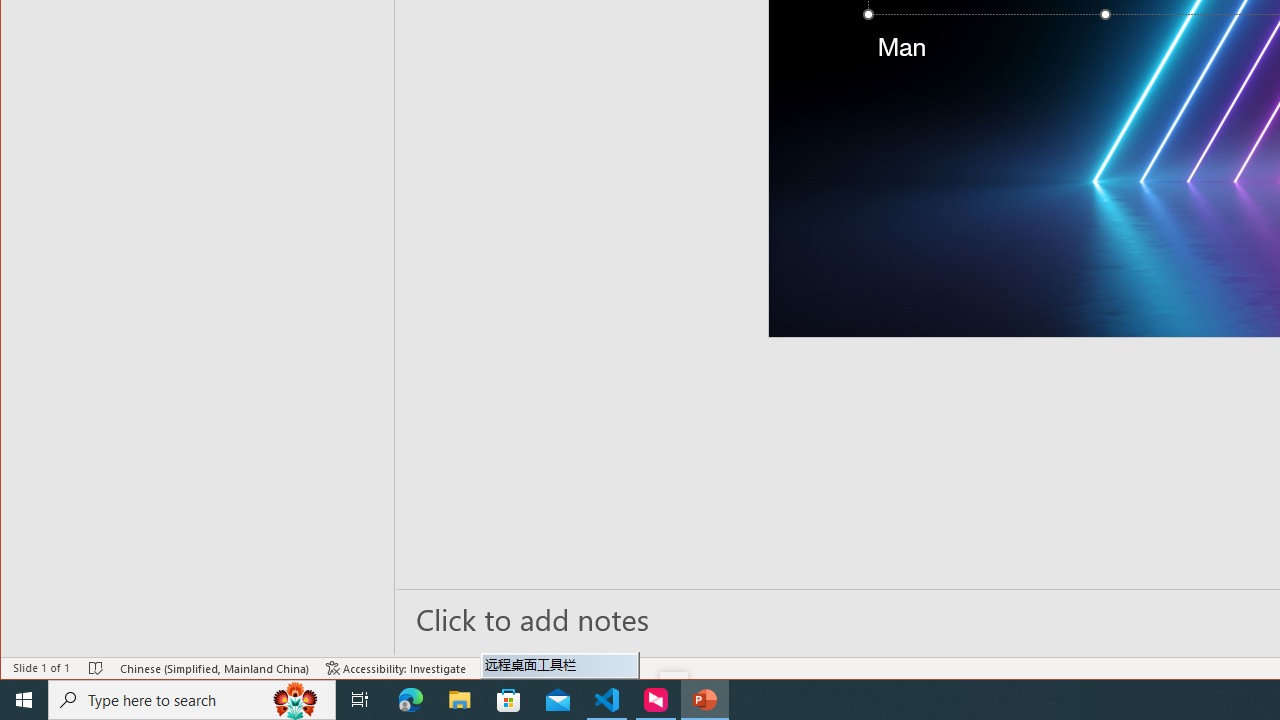 The height and width of the screenshot is (720, 1280). What do you see at coordinates (360, 700) in the screenshot?
I see `Task View` at bounding box center [360, 700].